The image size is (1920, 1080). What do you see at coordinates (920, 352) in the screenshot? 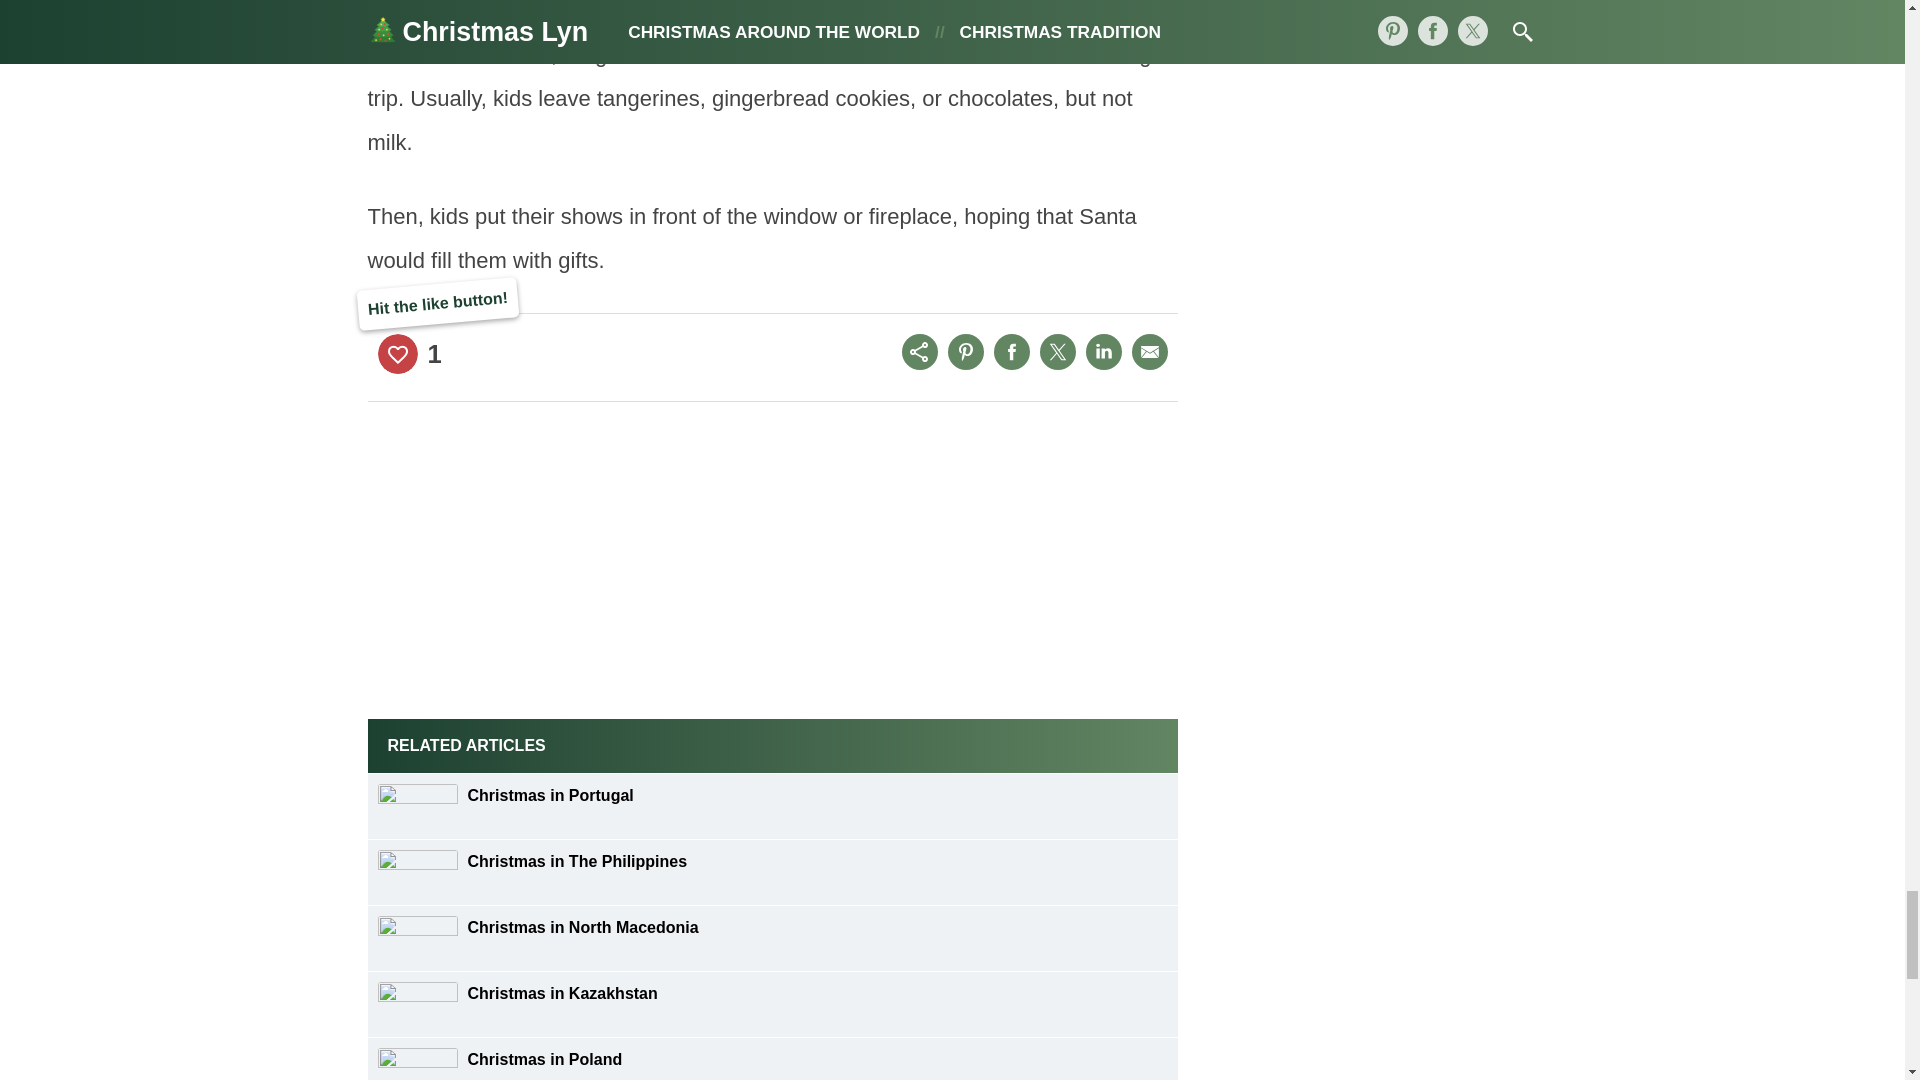
I see `Copy Link` at bounding box center [920, 352].